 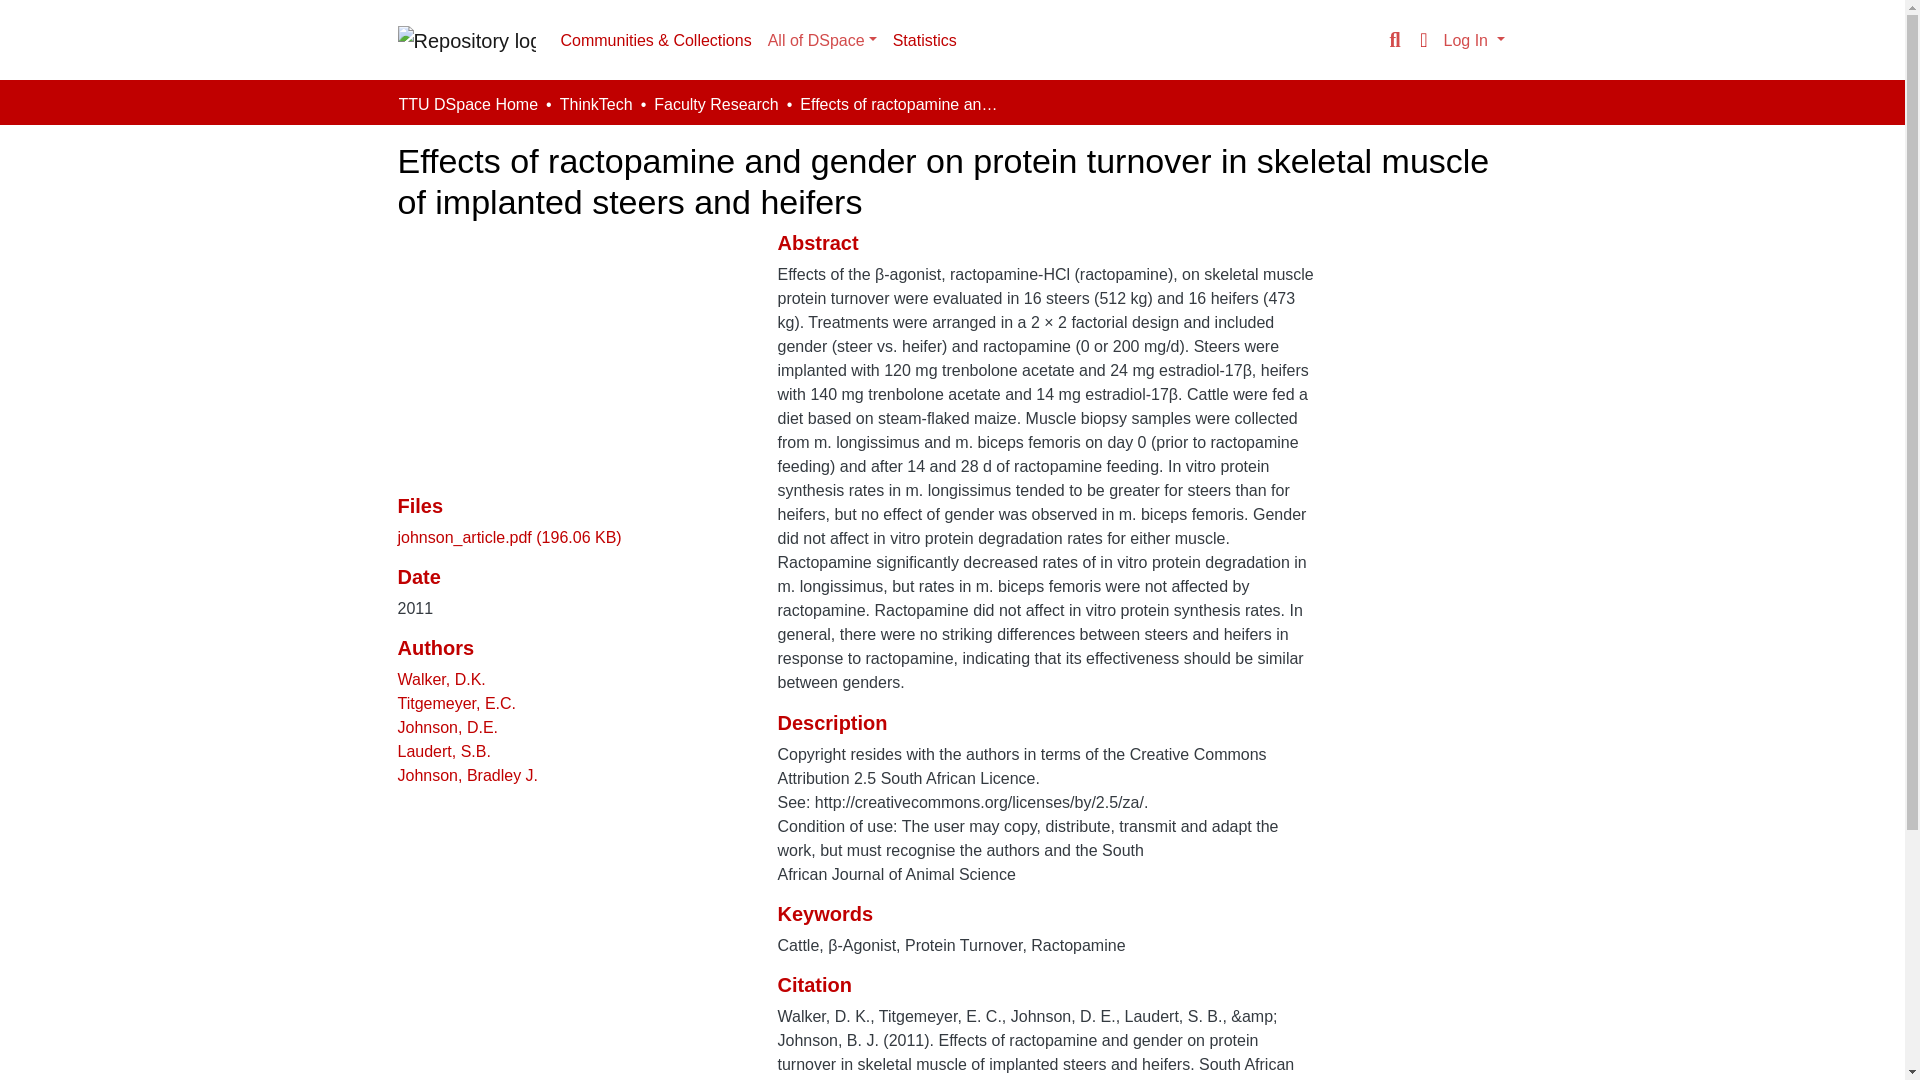 What do you see at coordinates (822, 40) in the screenshot?
I see `All of DSpace` at bounding box center [822, 40].